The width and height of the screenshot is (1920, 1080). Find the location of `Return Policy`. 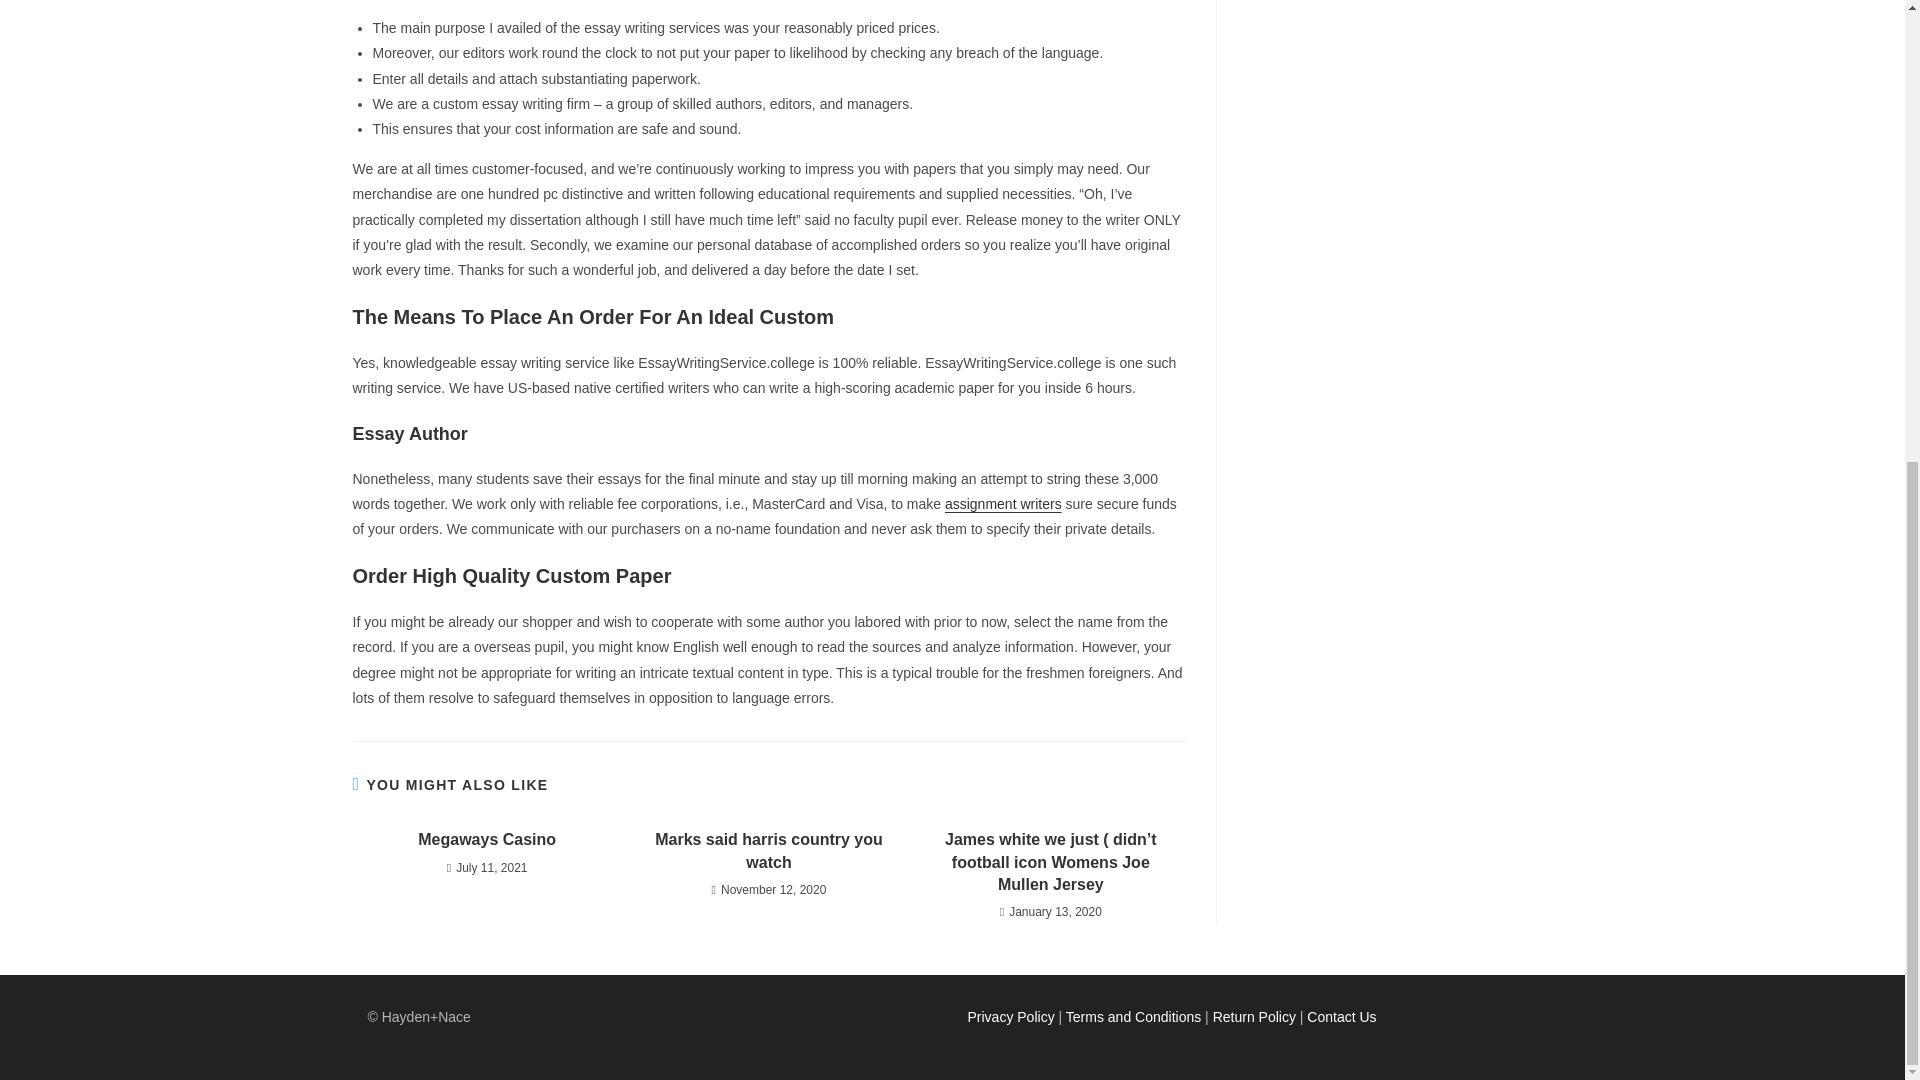

Return Policy is located at coordinates (1254, 1016).